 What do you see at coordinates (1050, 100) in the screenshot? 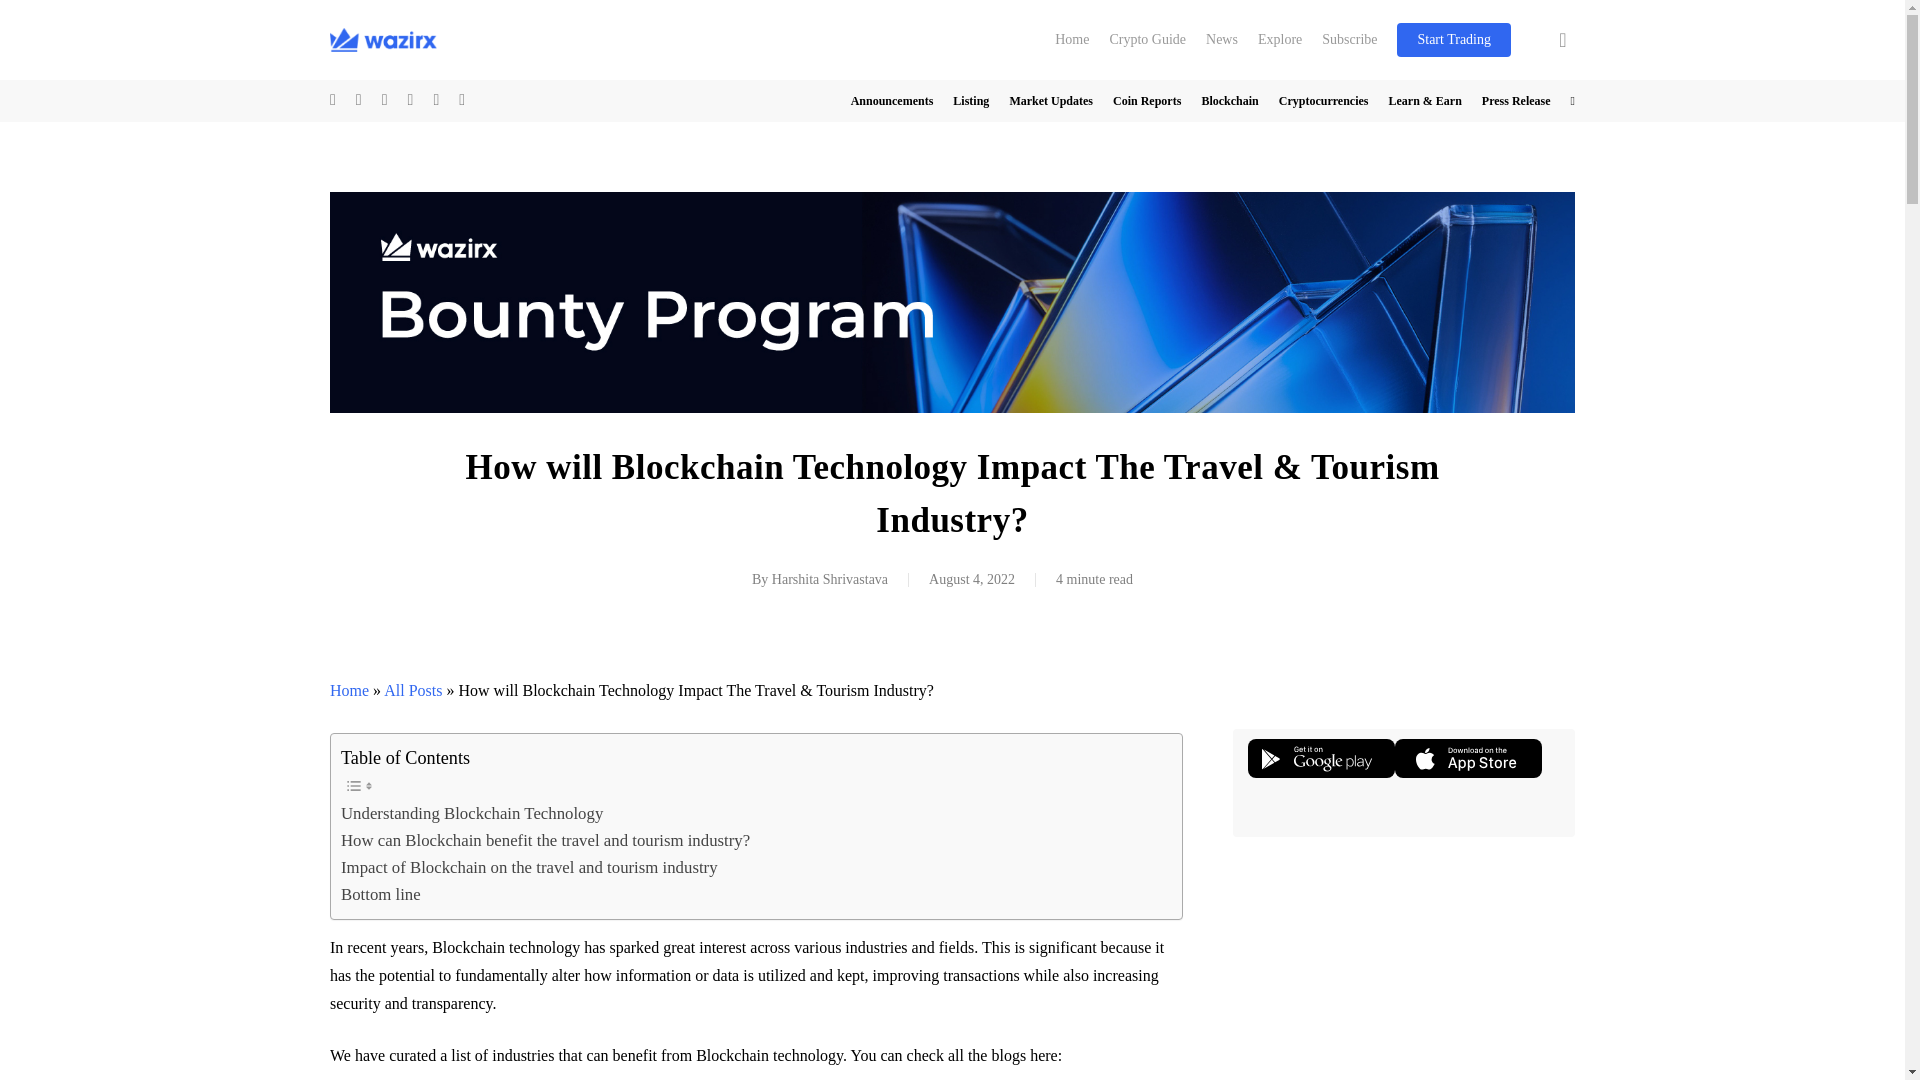
I see `Market Updates` at bounding box center [1050, 100].